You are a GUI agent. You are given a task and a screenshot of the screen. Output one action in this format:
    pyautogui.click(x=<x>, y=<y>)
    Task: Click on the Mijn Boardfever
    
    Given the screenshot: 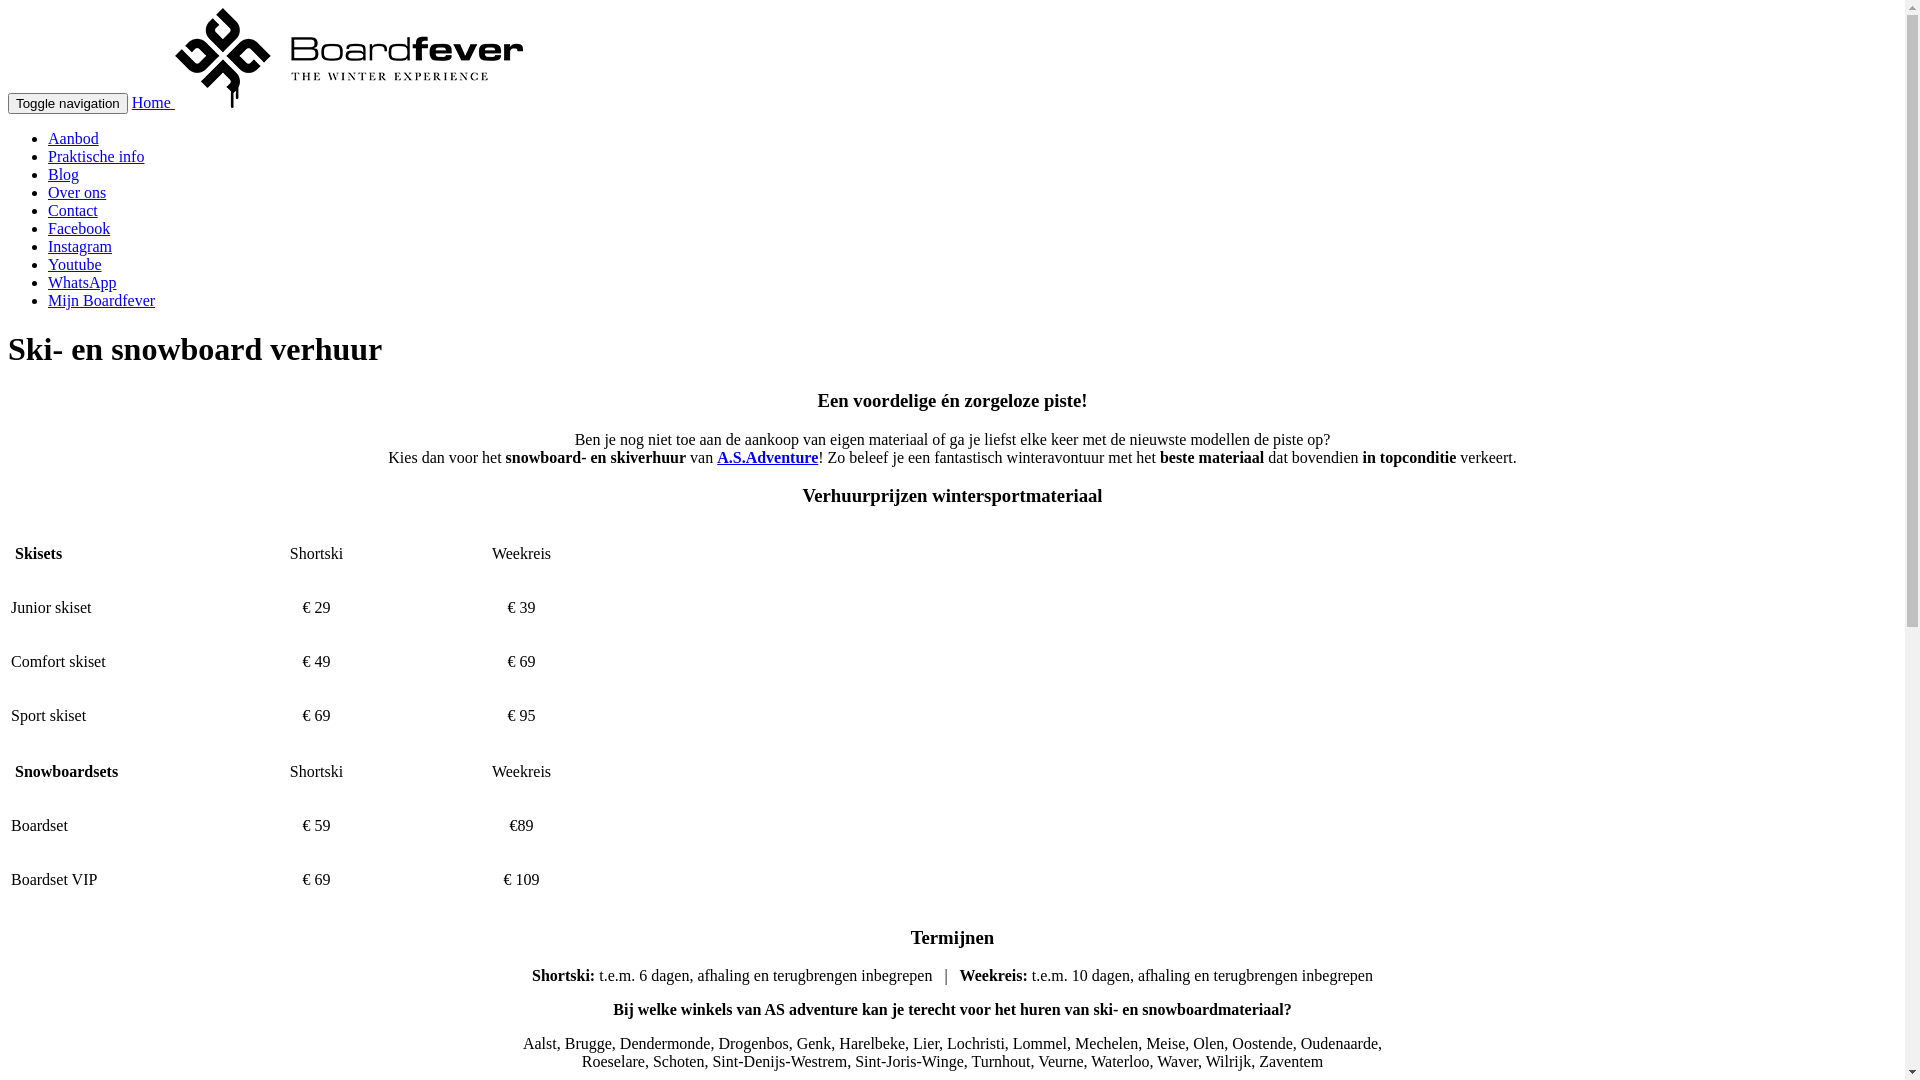 What is the action you would take?
    pyautogui.click(x=102, y=300)
    